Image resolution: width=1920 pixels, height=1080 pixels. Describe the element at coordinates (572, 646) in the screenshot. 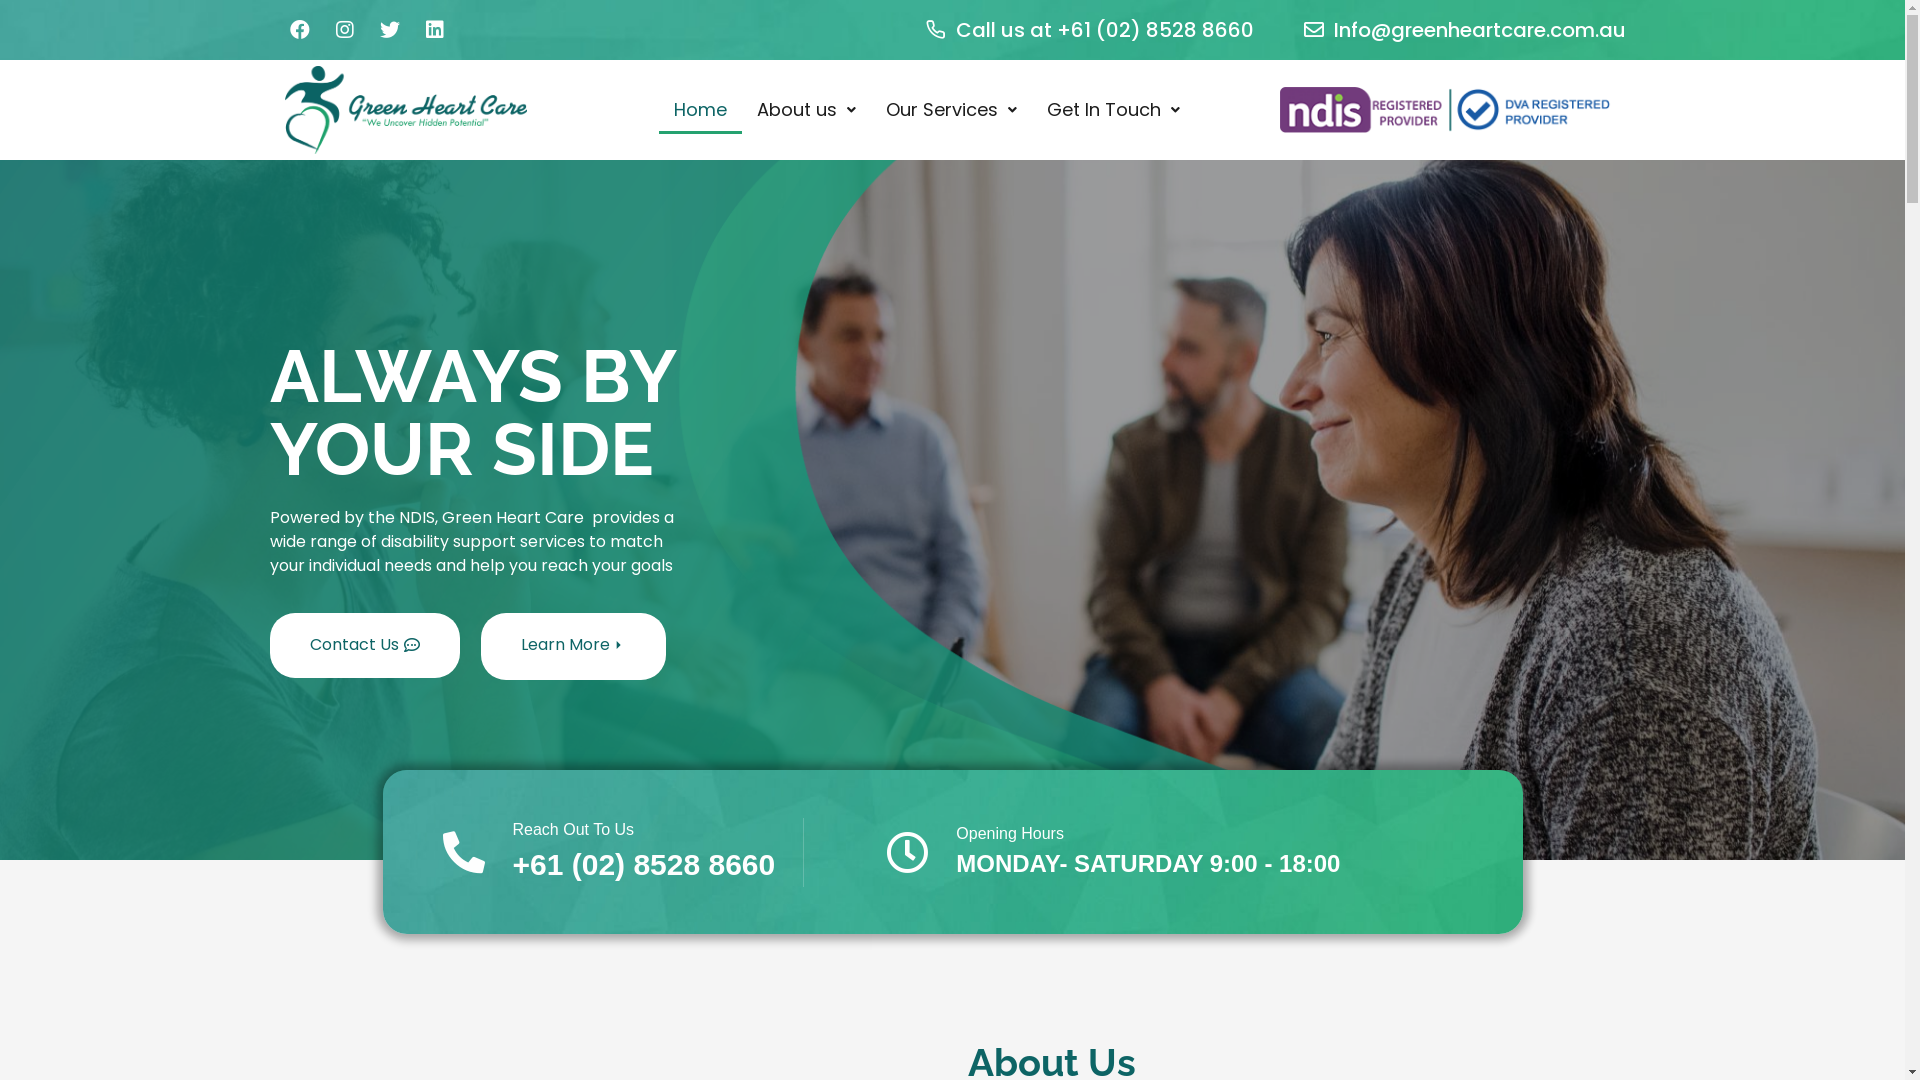

I see `Learn More` at that location.